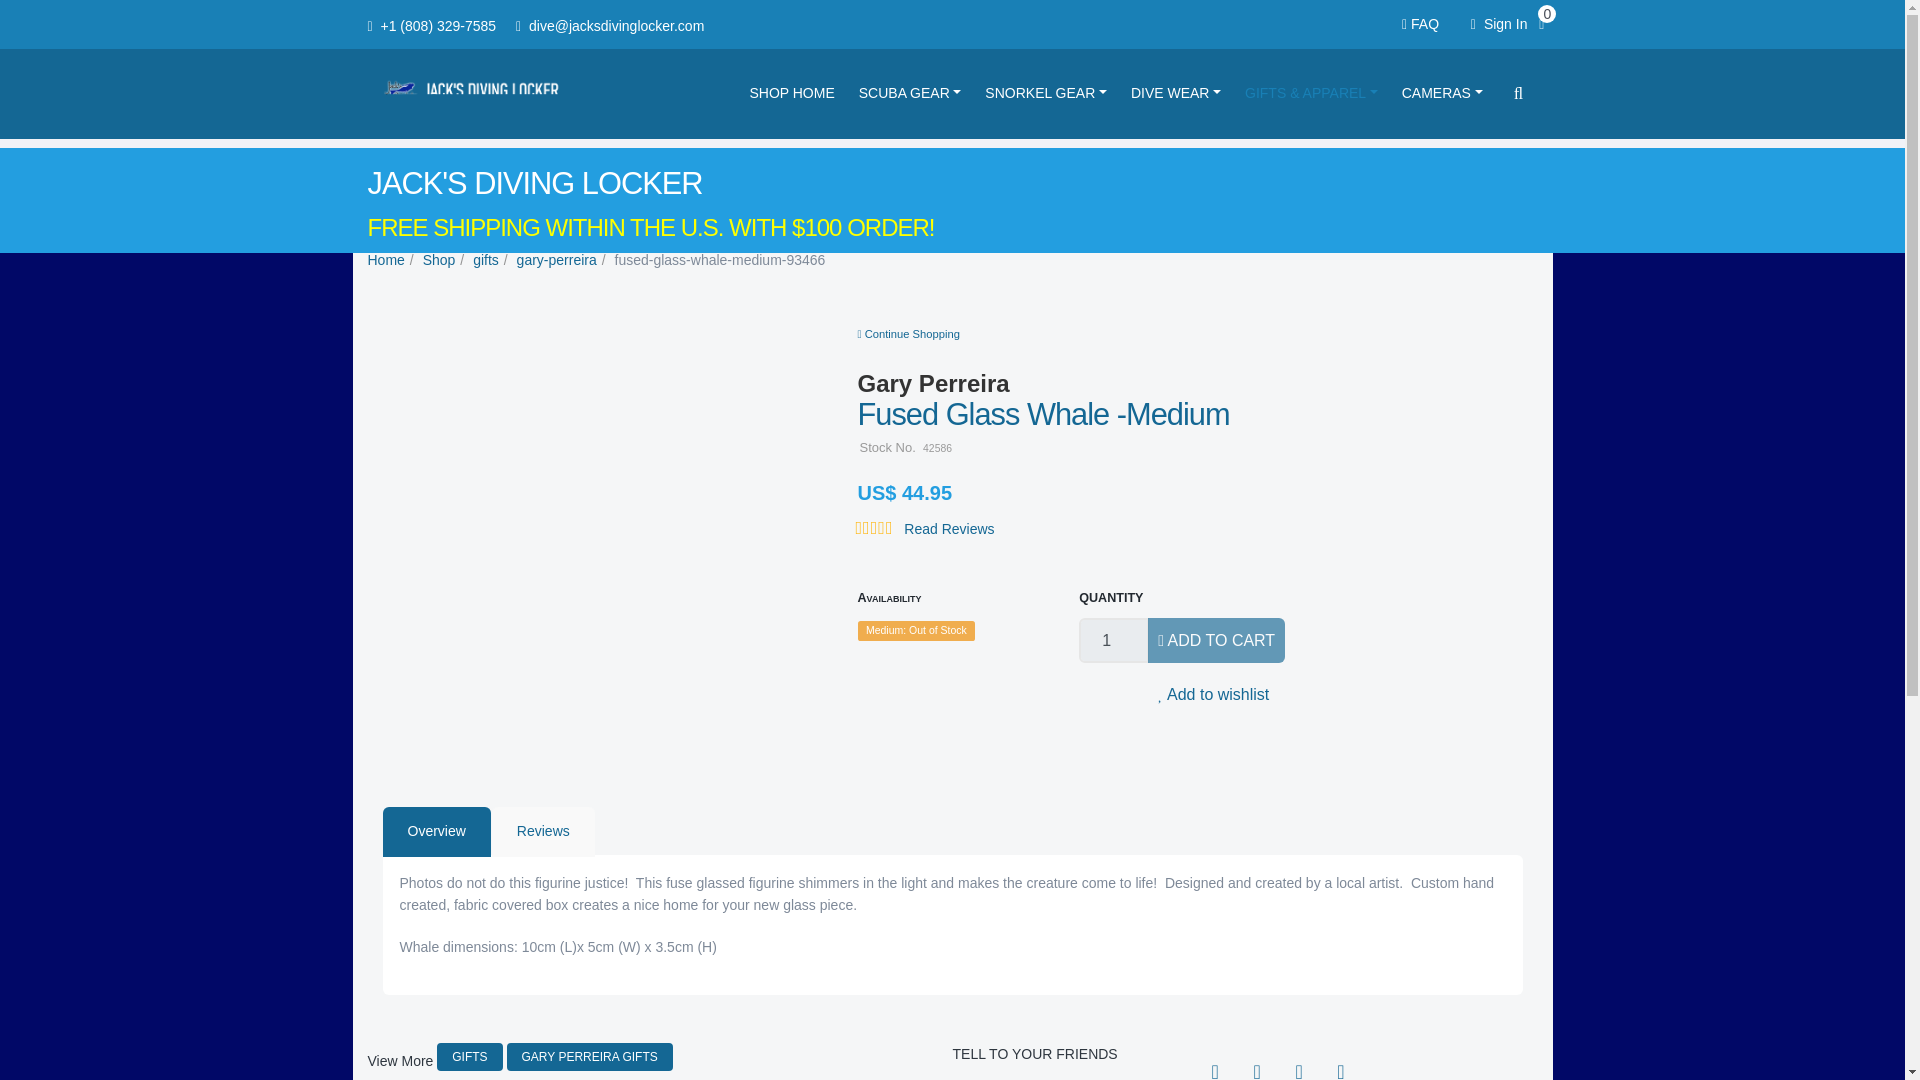 Image resolution: width=1920 pixels, height=1080 pixels. What do you see at coordinates (914, 94) in the screenshot?
I see `SCUBA GEAR` at bounding box center [914, 94].